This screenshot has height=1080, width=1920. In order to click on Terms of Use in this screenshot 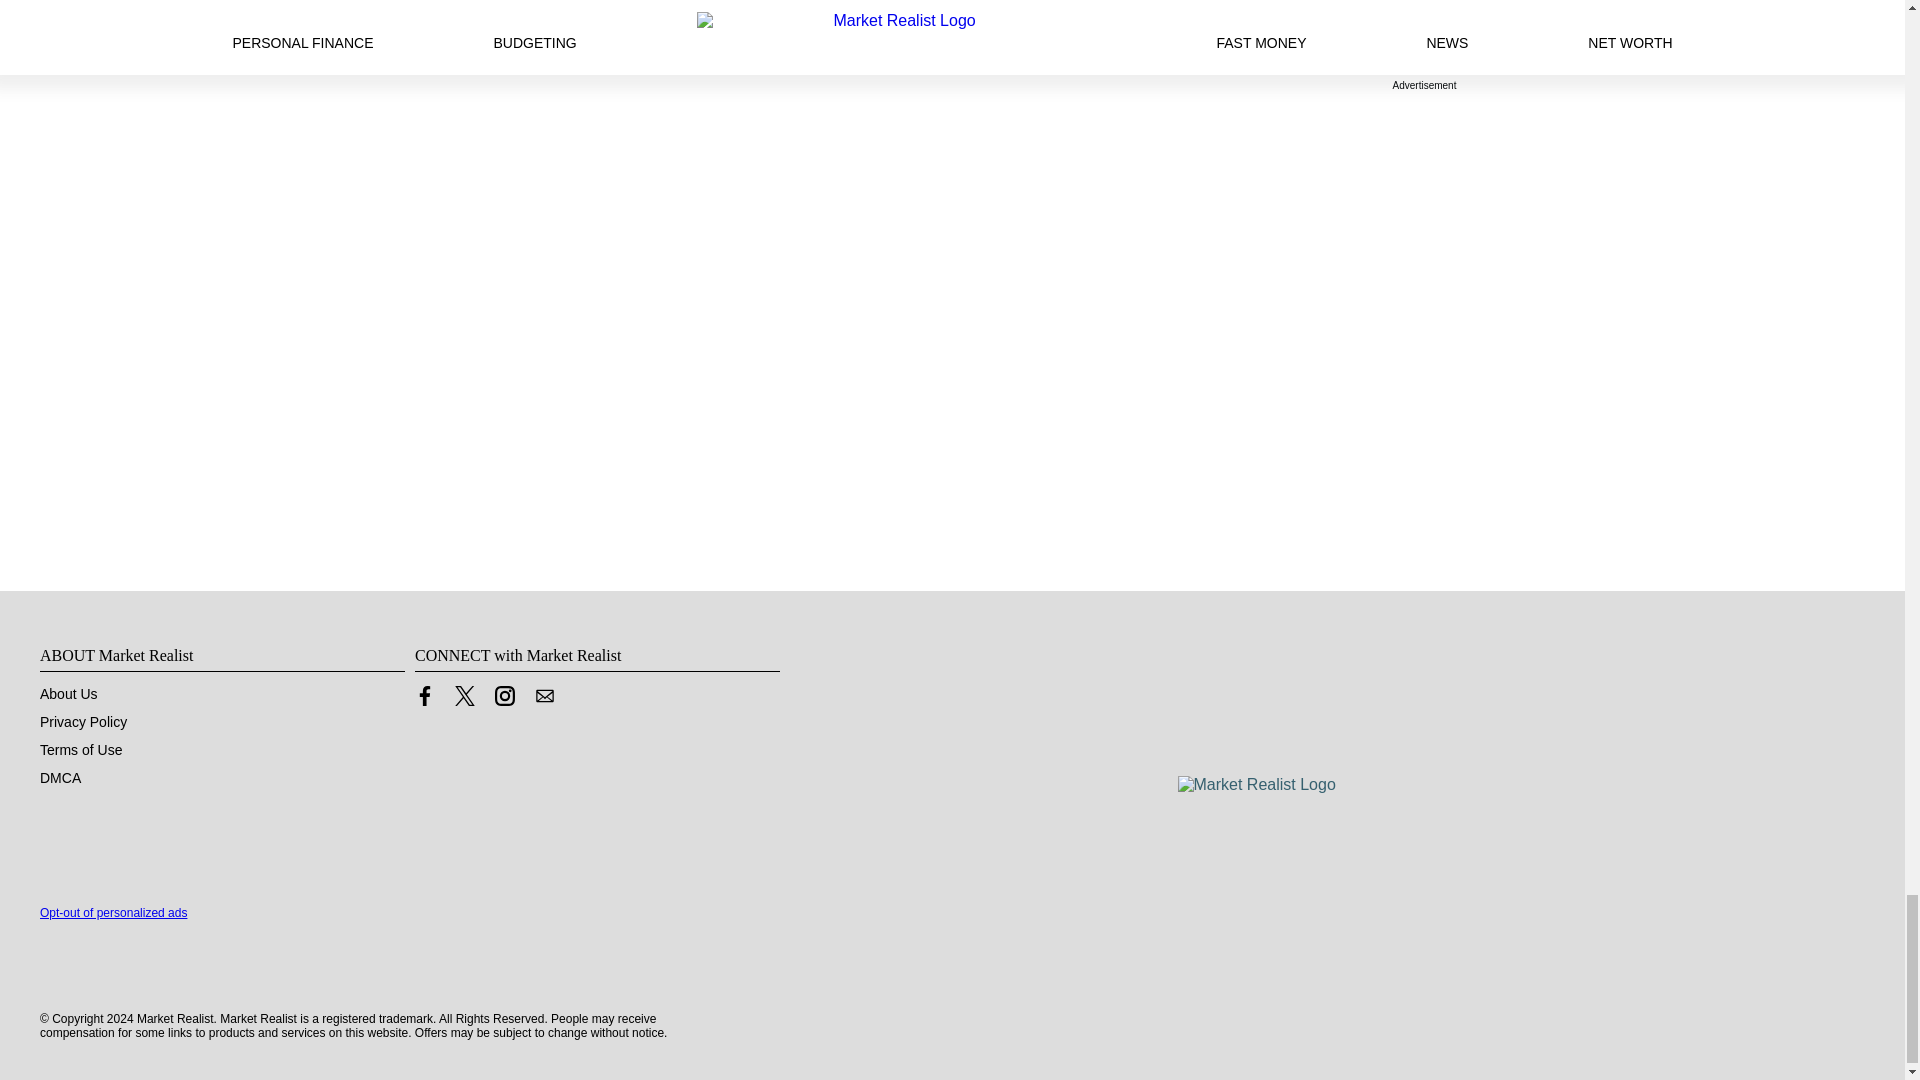, I will do `click(81, 750)`.